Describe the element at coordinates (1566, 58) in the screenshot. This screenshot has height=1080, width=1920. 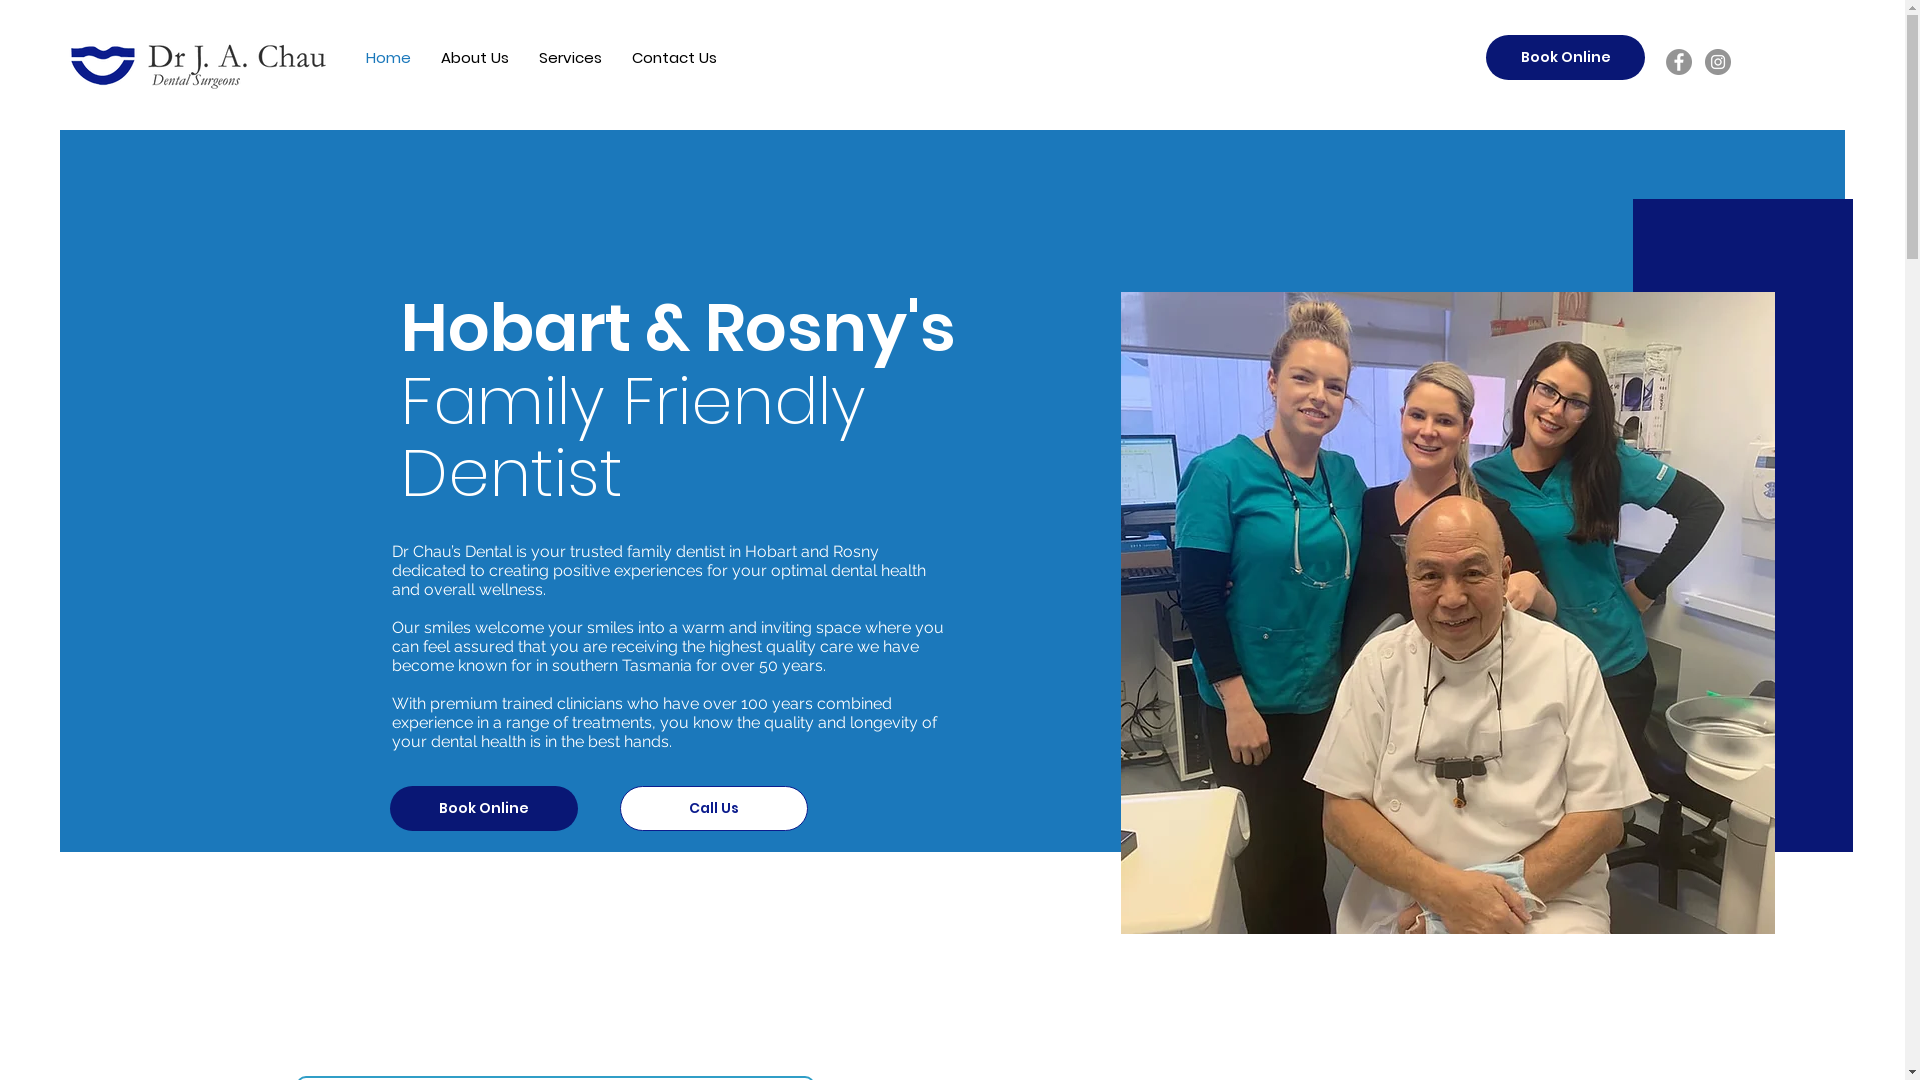
I see `Book Online` at that location.